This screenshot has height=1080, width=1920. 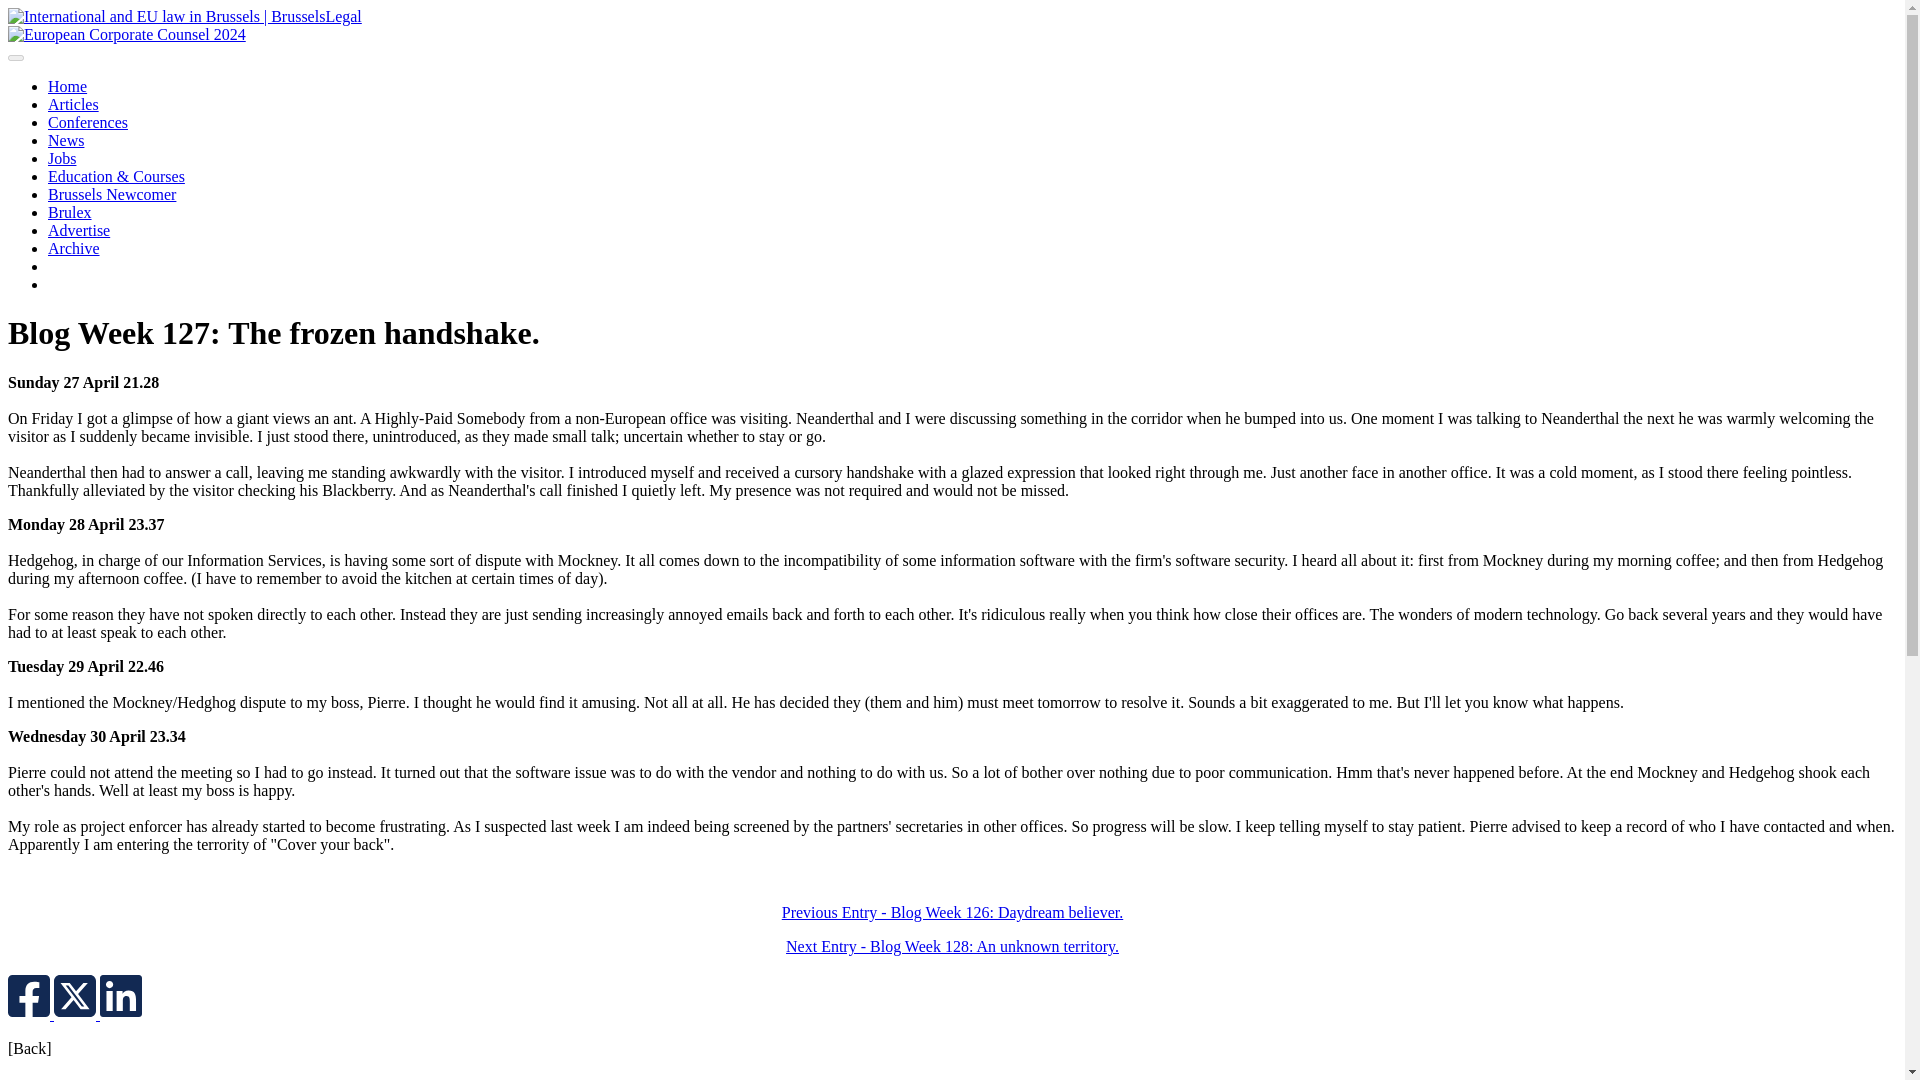 What do you see at coordinates (120, 1014) in the screenshot?
I see `Share on Linked In` at bounding box center [120, 1014].